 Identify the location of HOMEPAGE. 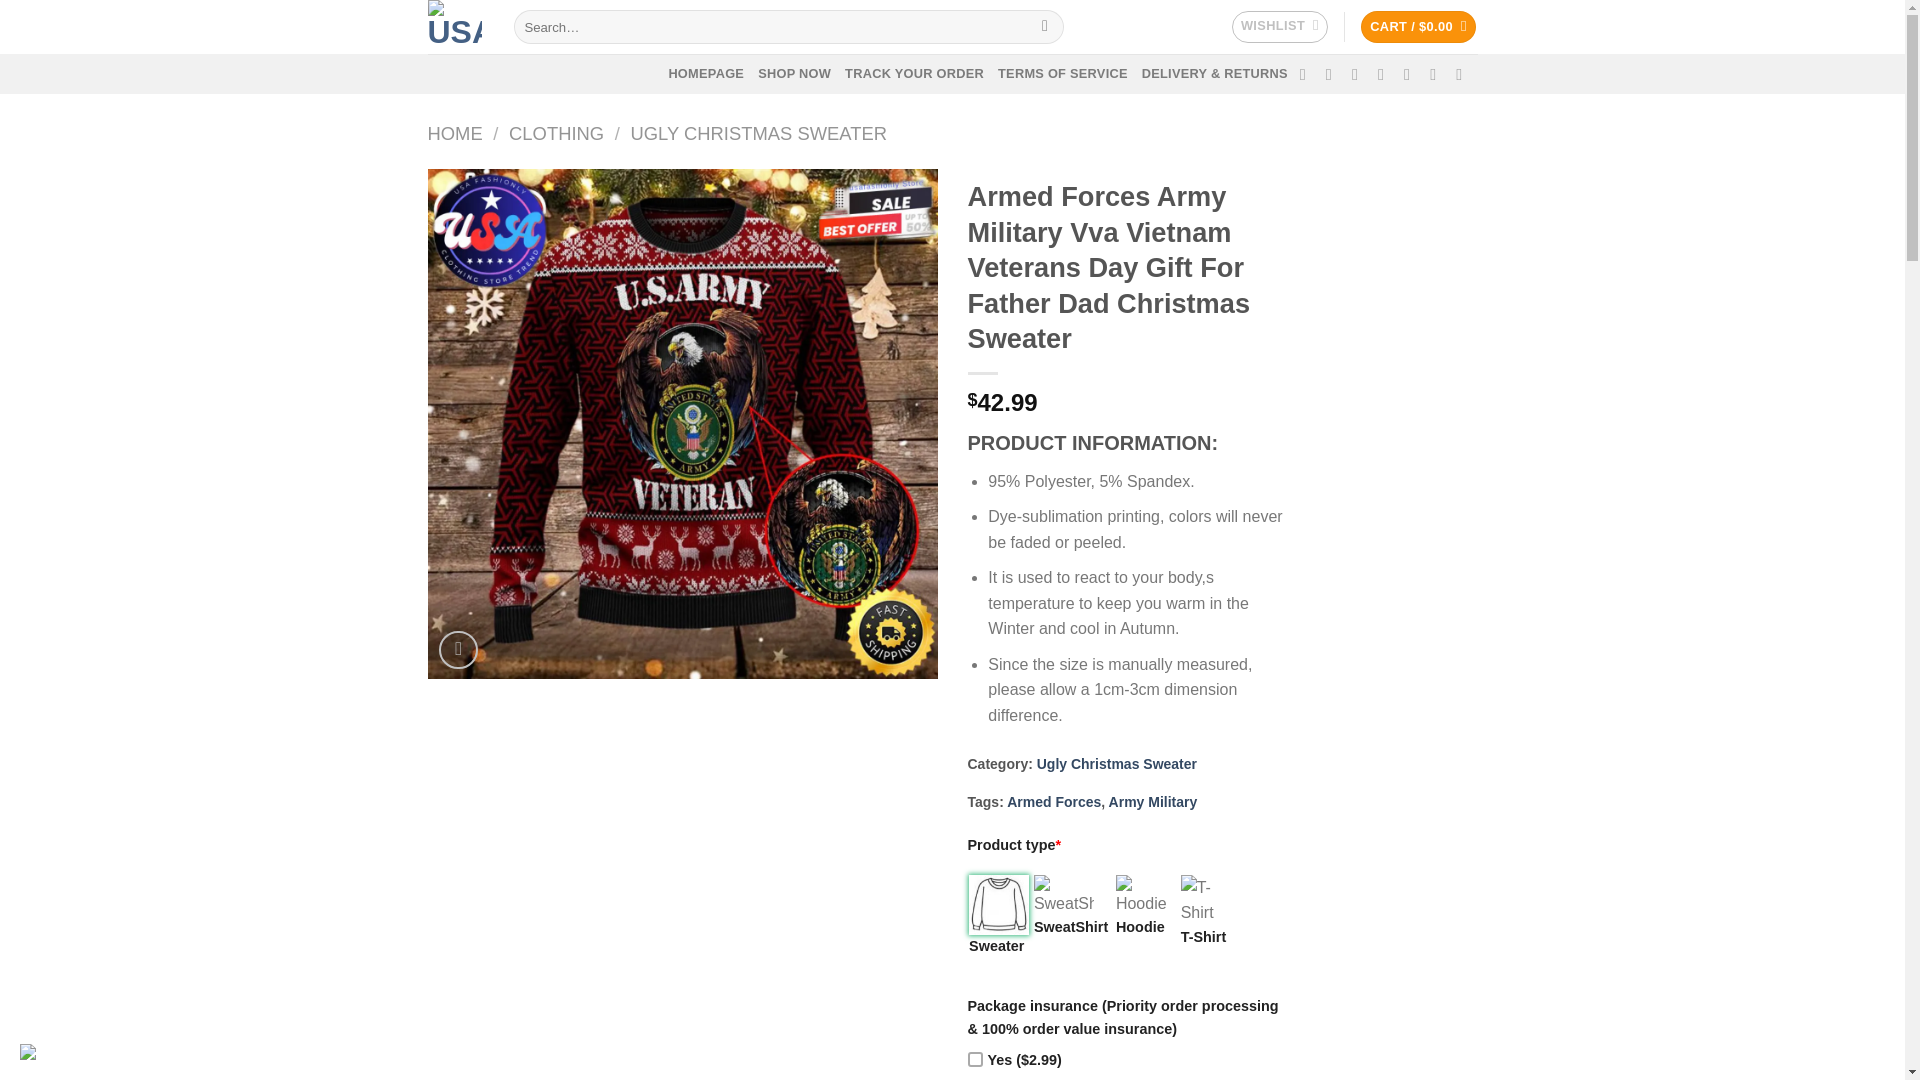
(706, 74).